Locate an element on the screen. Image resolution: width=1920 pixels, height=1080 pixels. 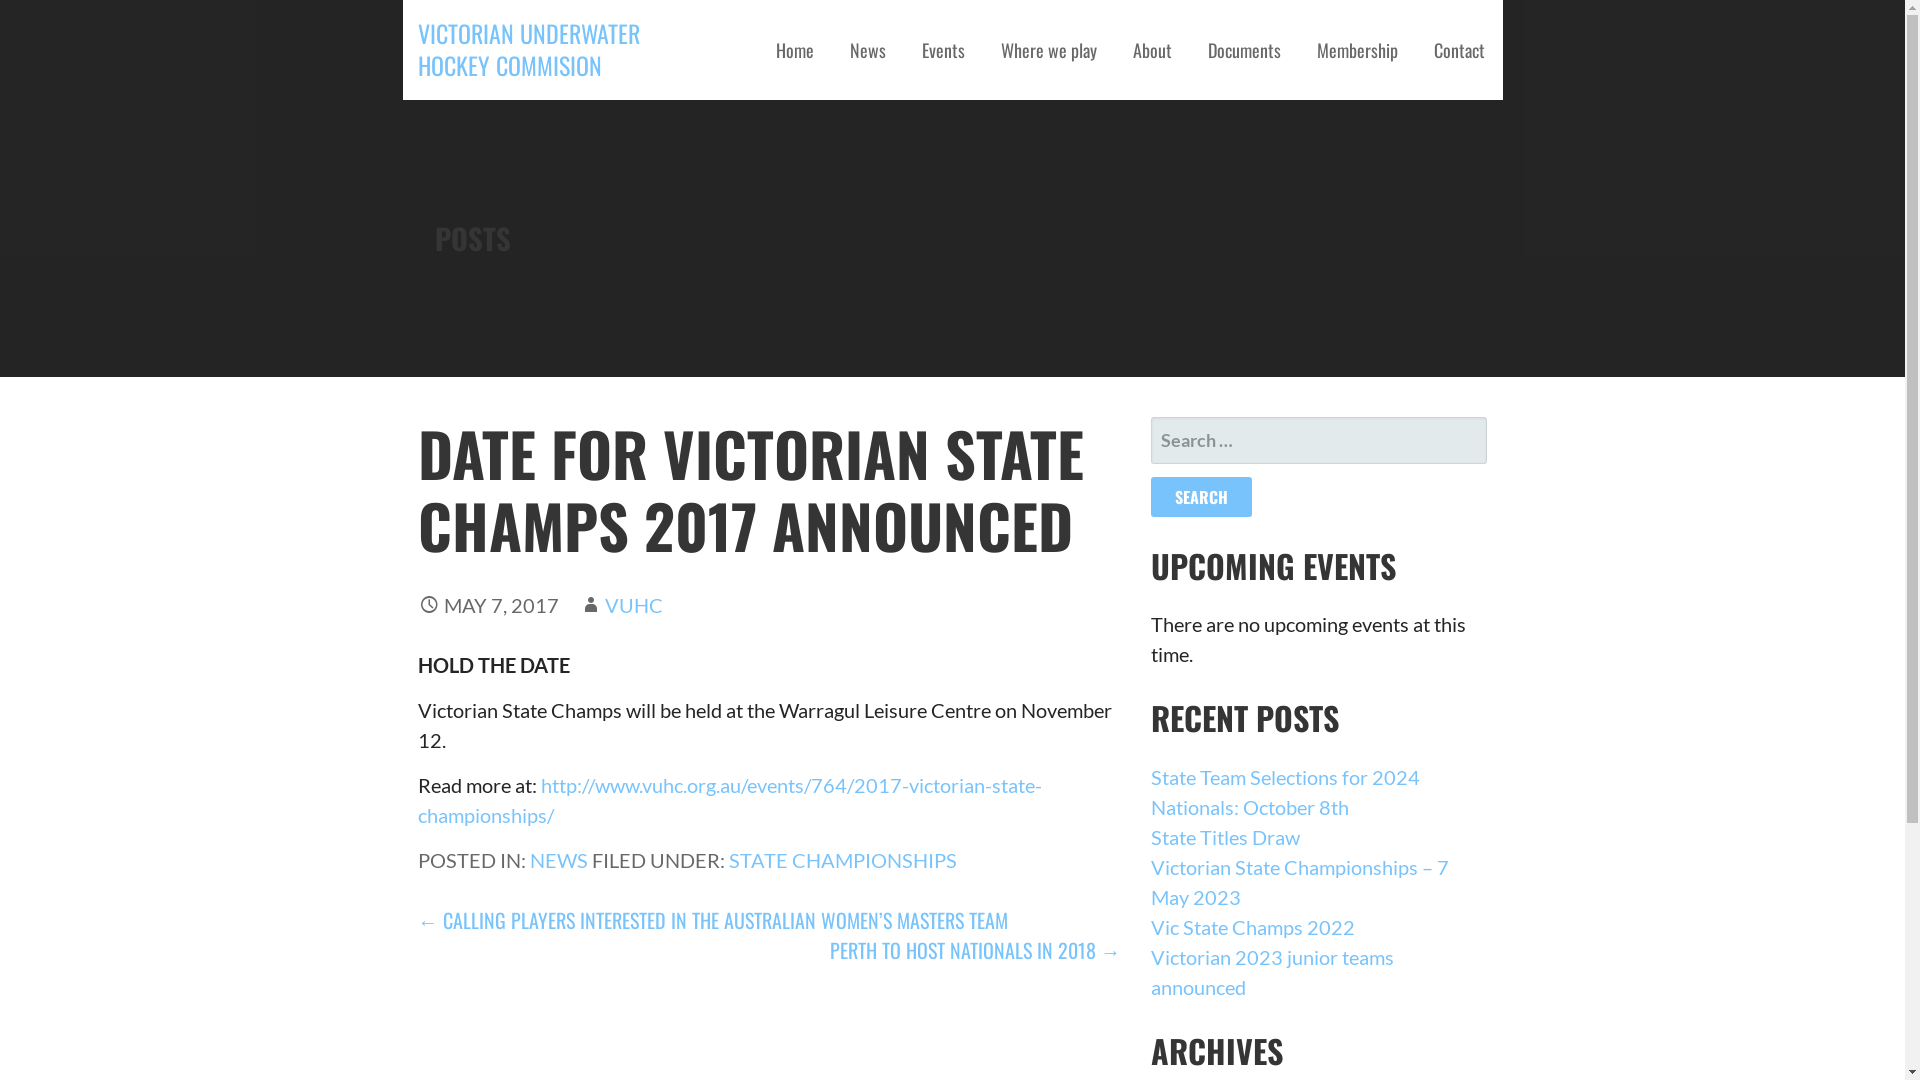
NEWS is located at coordinates (559, 860).